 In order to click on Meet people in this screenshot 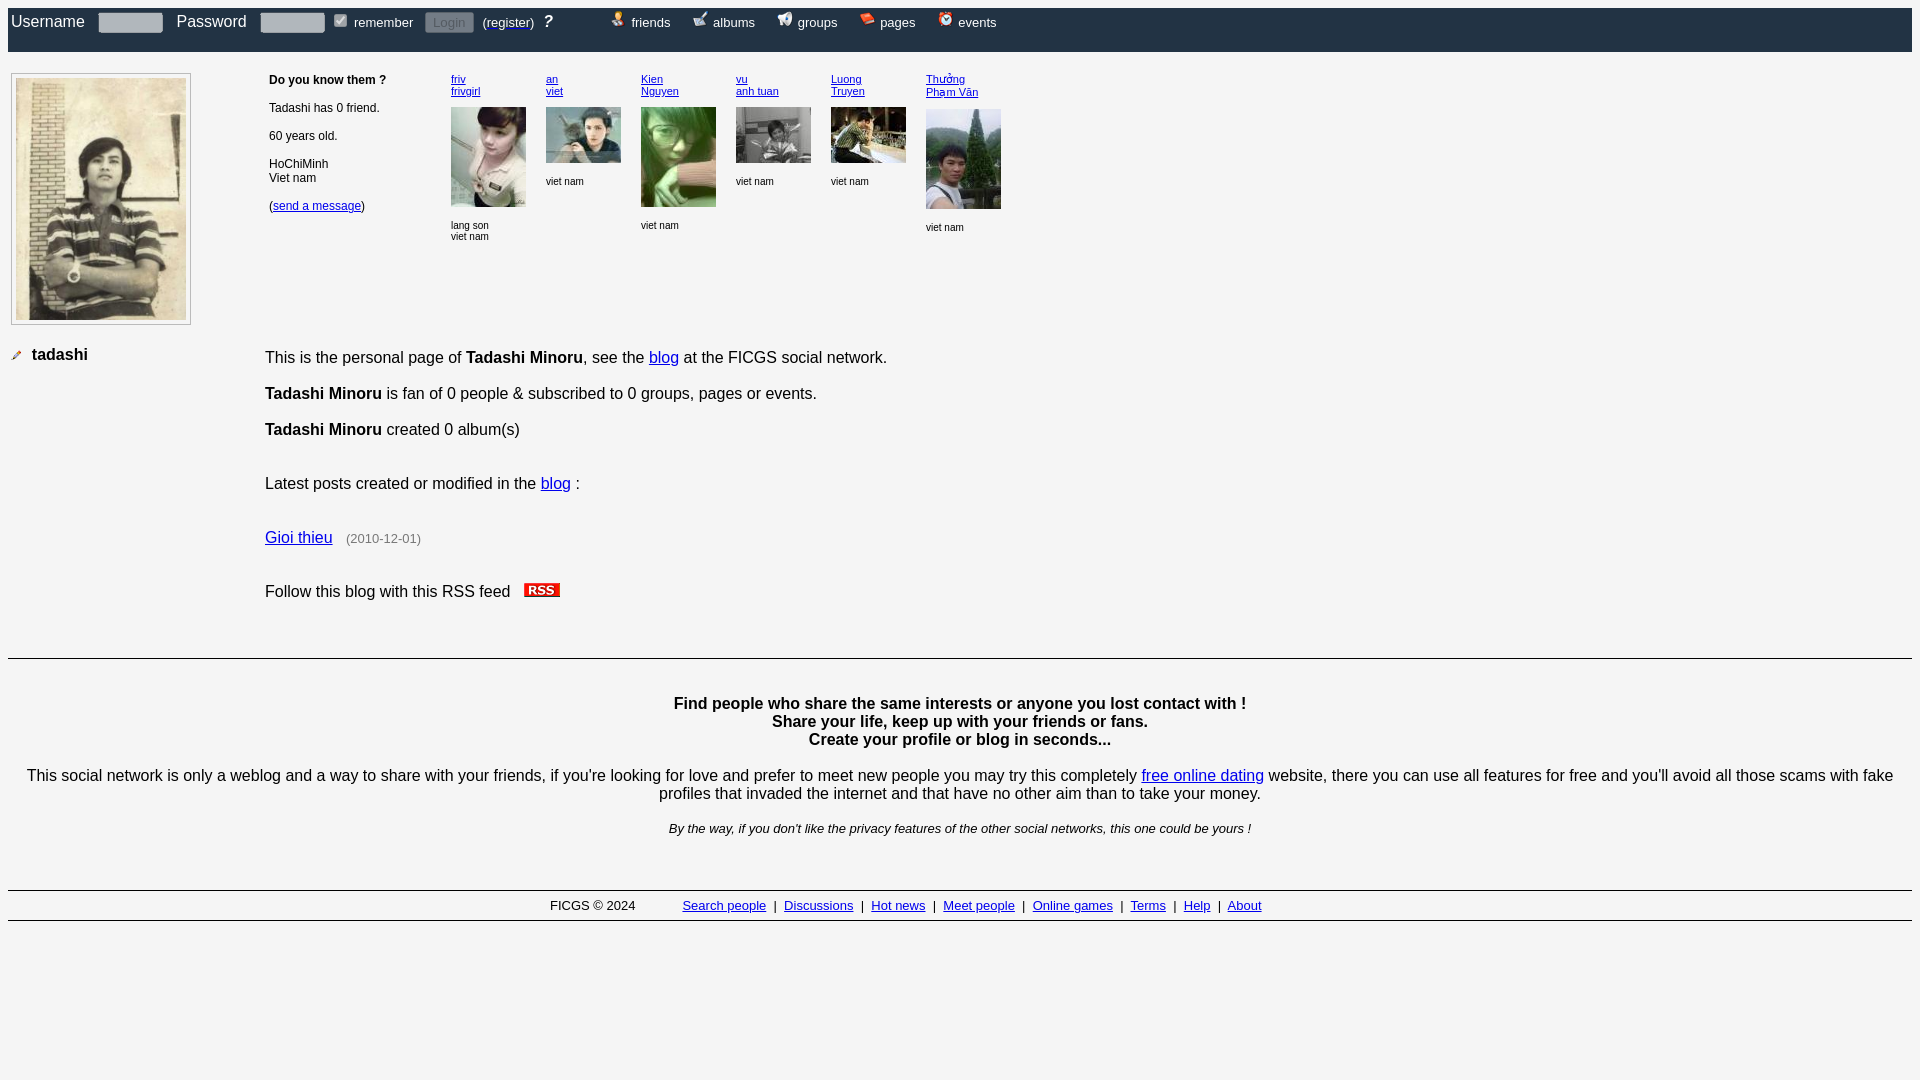, I will do `click(978, 904)`.